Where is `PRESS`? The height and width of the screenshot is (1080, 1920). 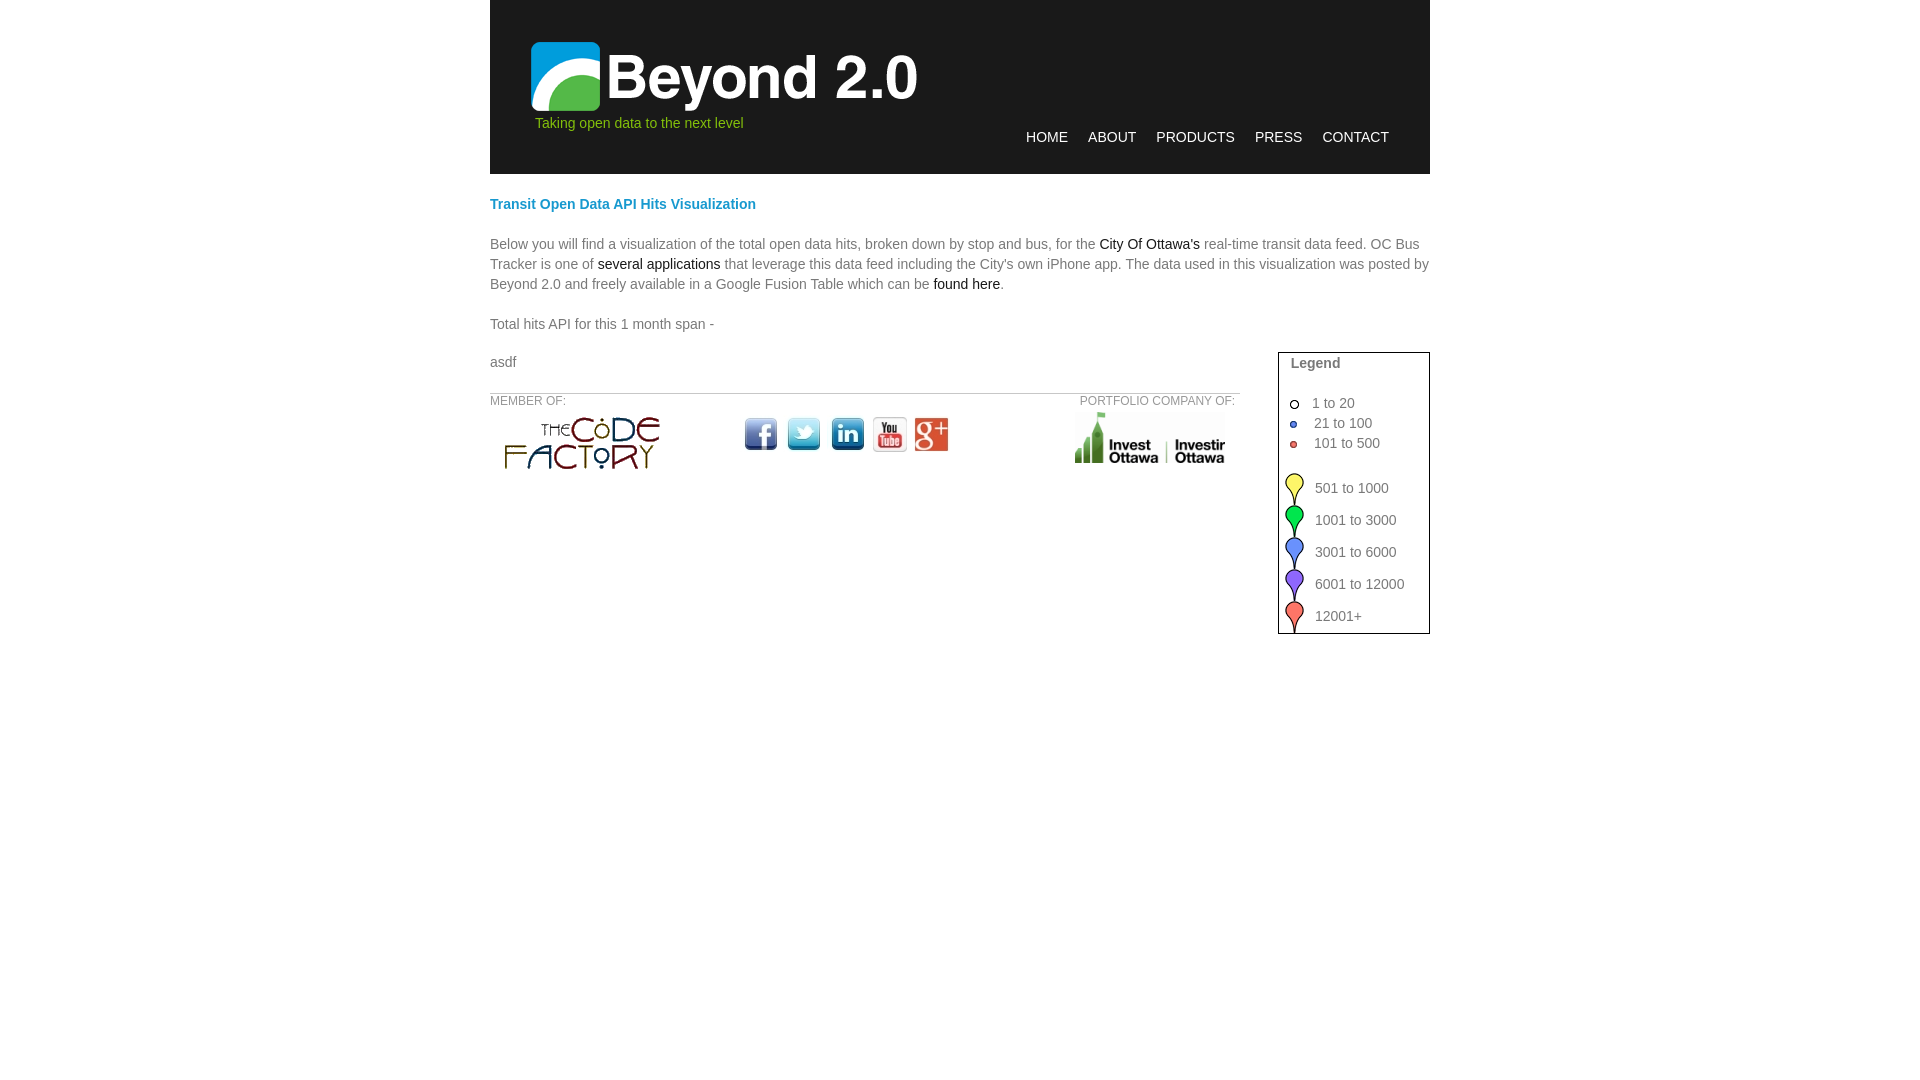 PRESS is located at coordinates (1278, 137).